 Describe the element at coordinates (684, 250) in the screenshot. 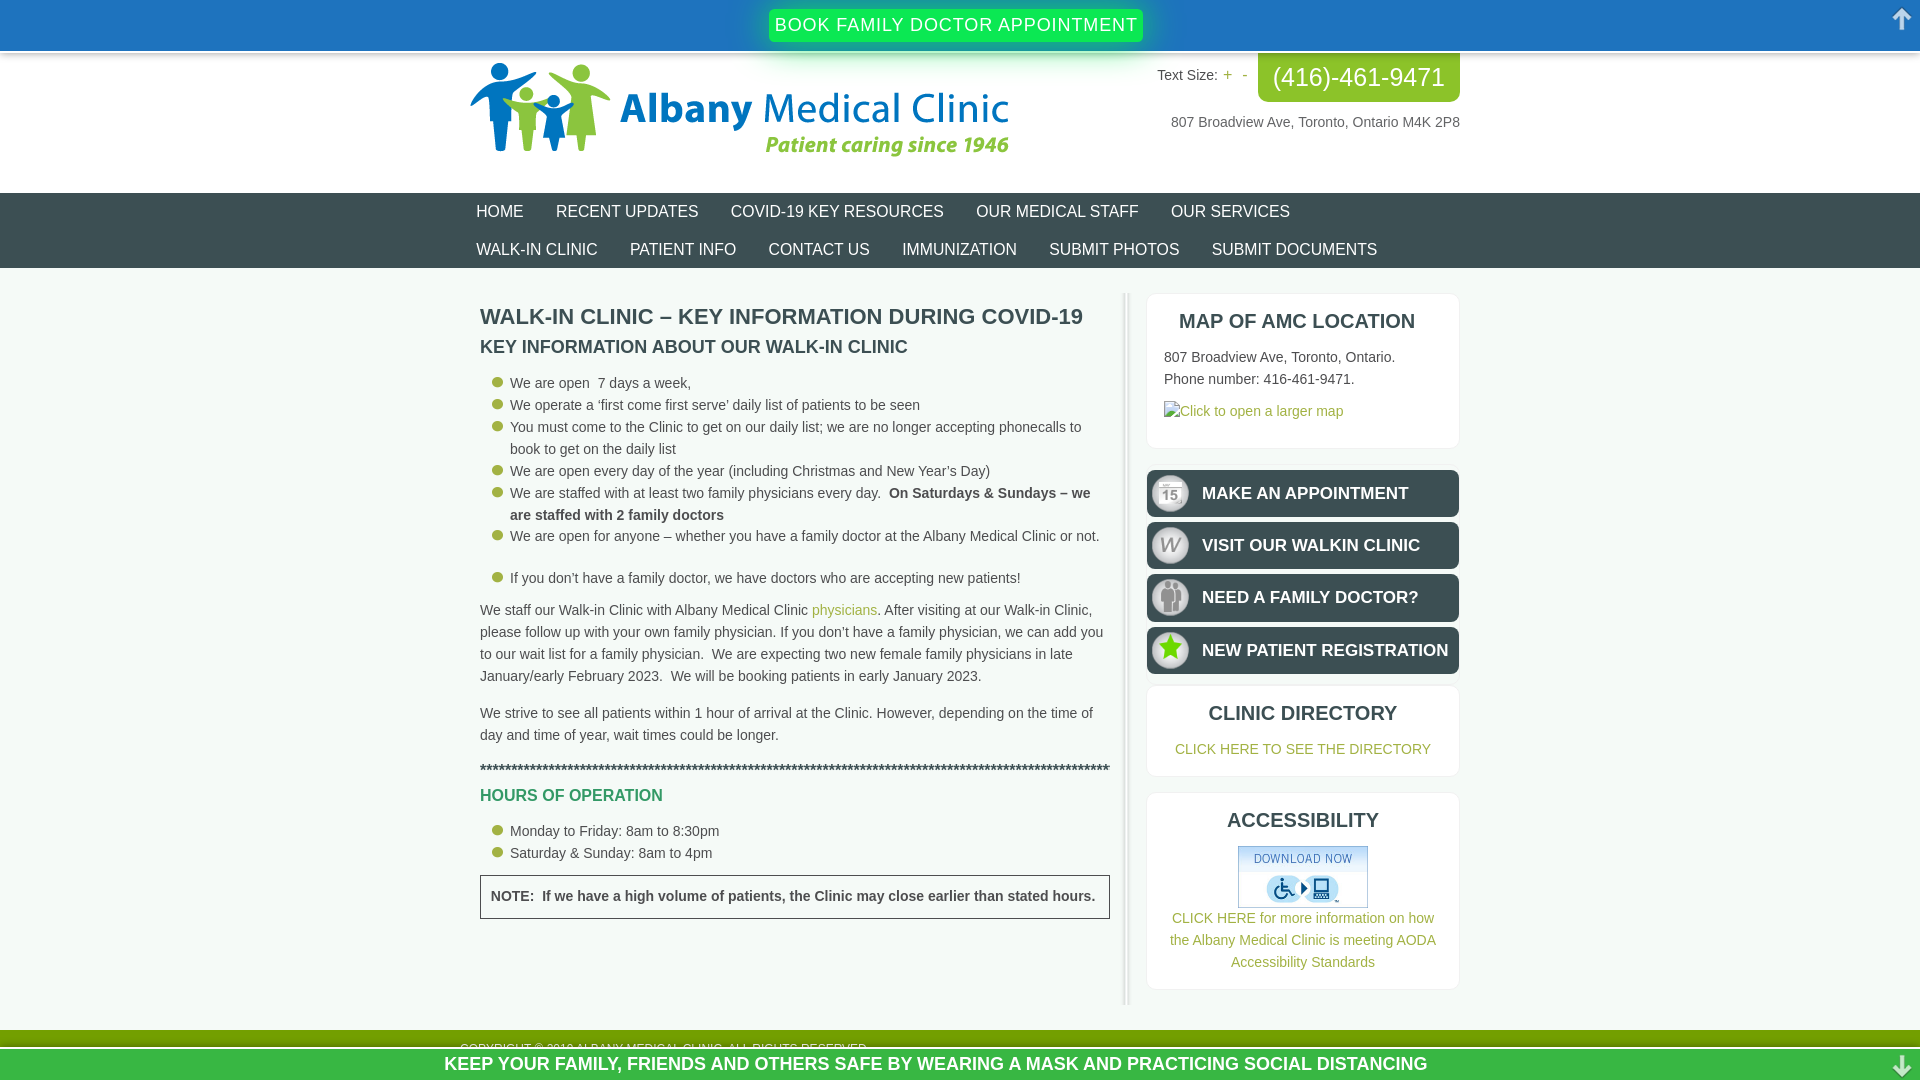

I see `PATIENT INFO` at that location.